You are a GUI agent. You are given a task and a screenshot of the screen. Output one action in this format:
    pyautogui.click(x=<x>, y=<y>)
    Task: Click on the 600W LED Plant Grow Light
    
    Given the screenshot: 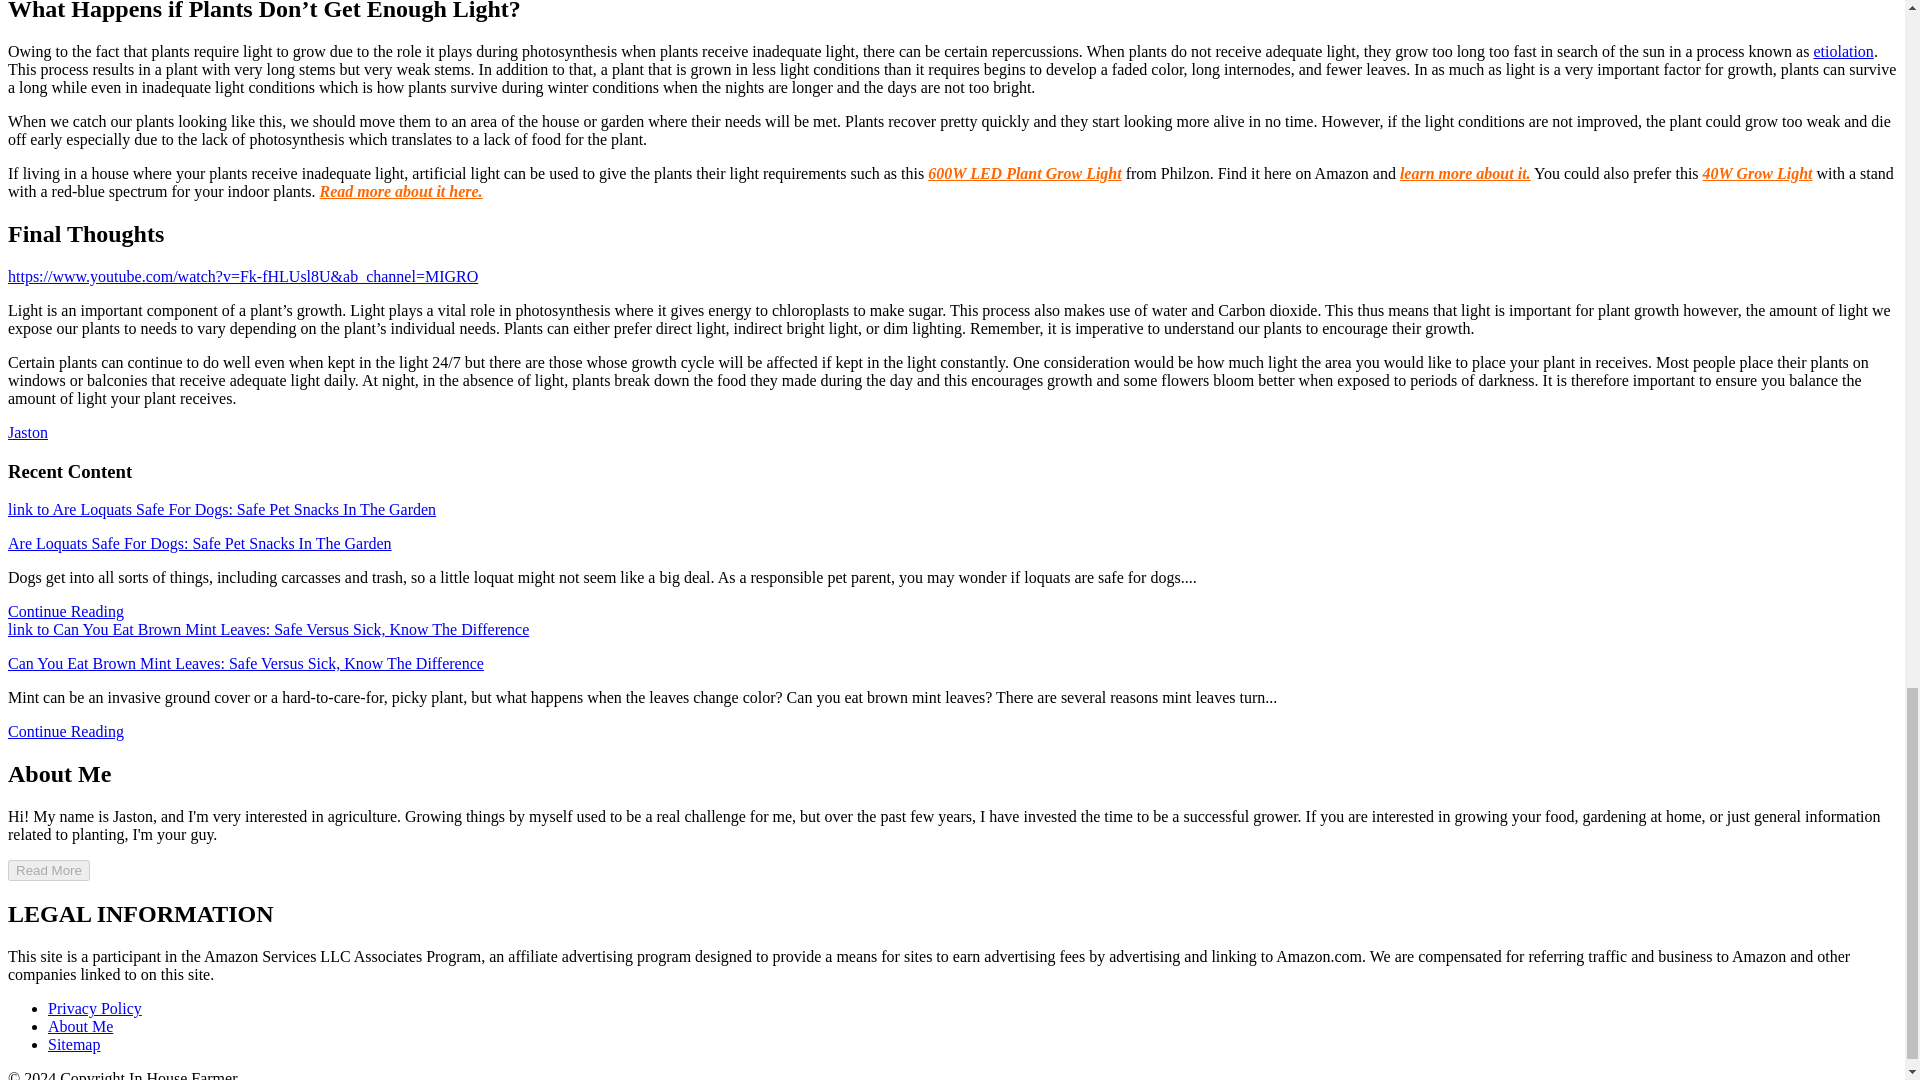 What is the action you would take?
    pyautogui.click(x=1024, y=174)
    